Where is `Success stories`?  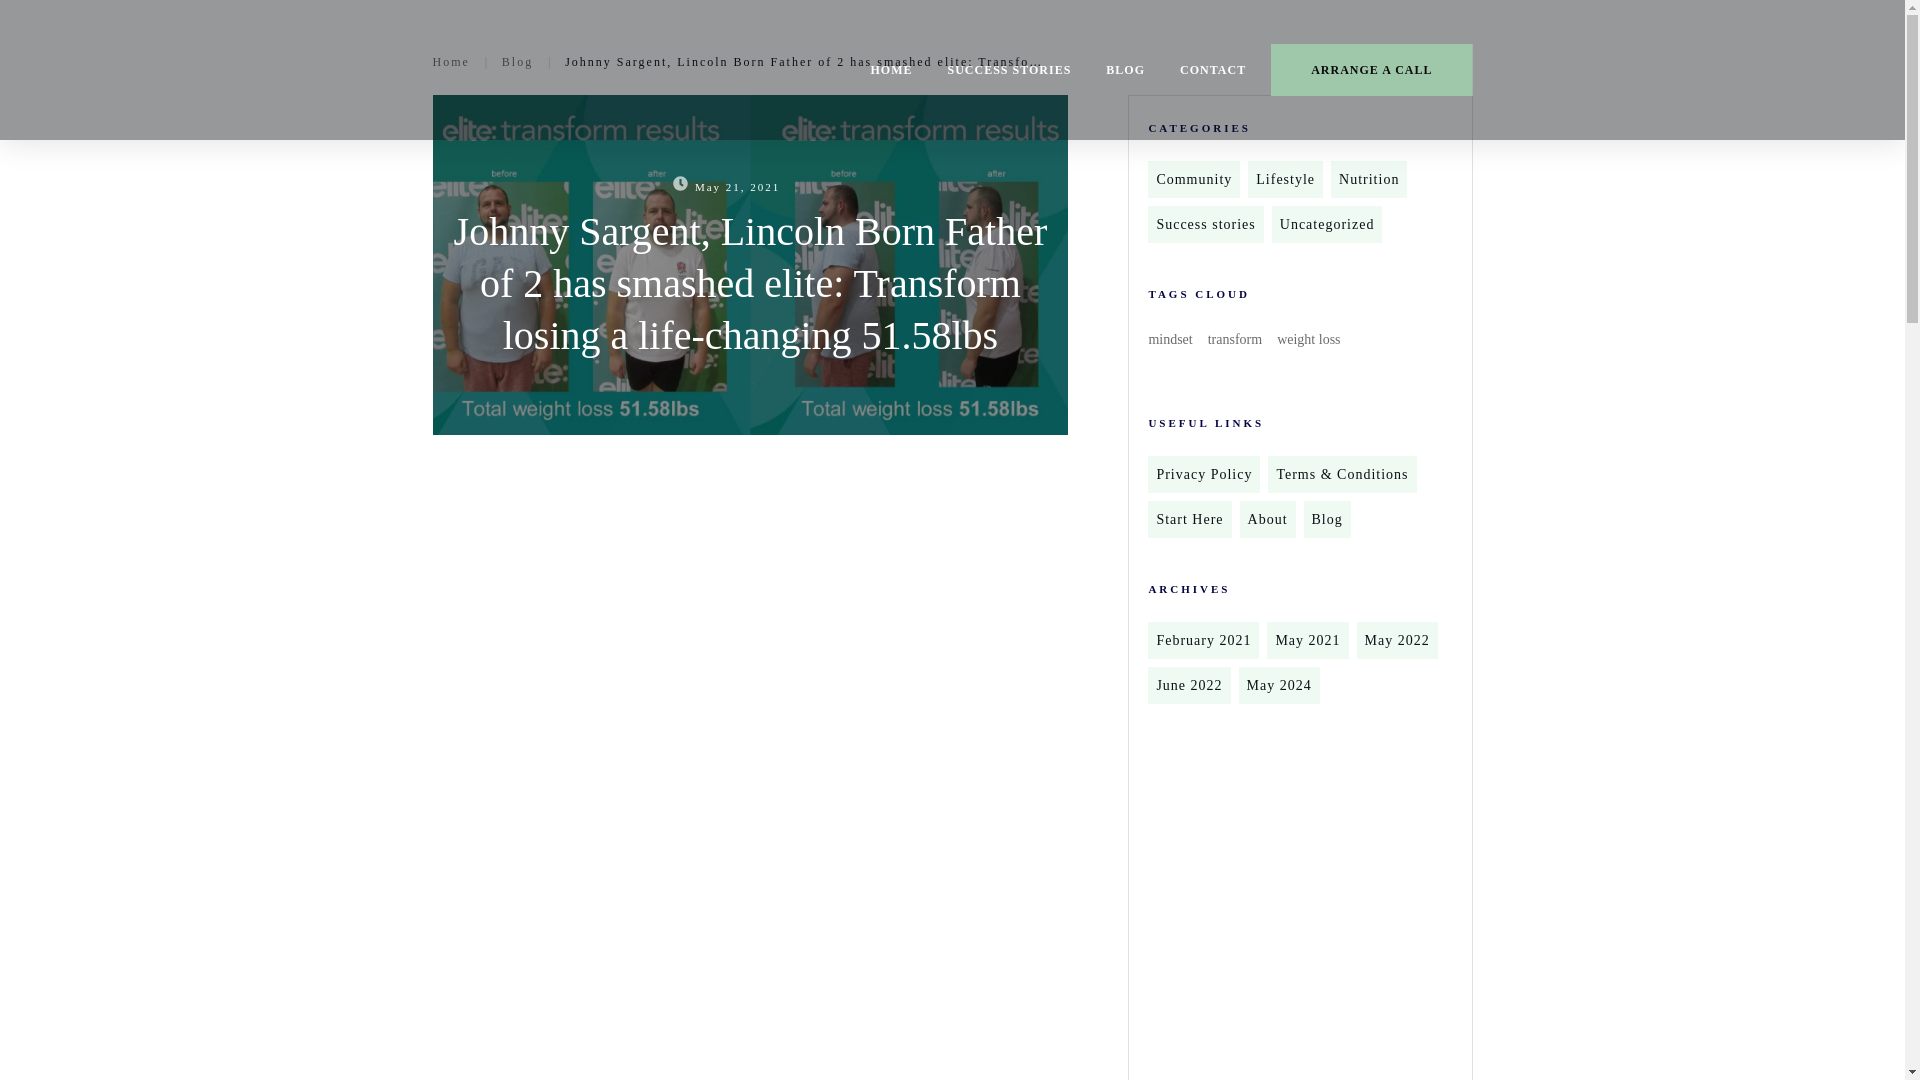
Success stories is located at coordinates (1205, 224).